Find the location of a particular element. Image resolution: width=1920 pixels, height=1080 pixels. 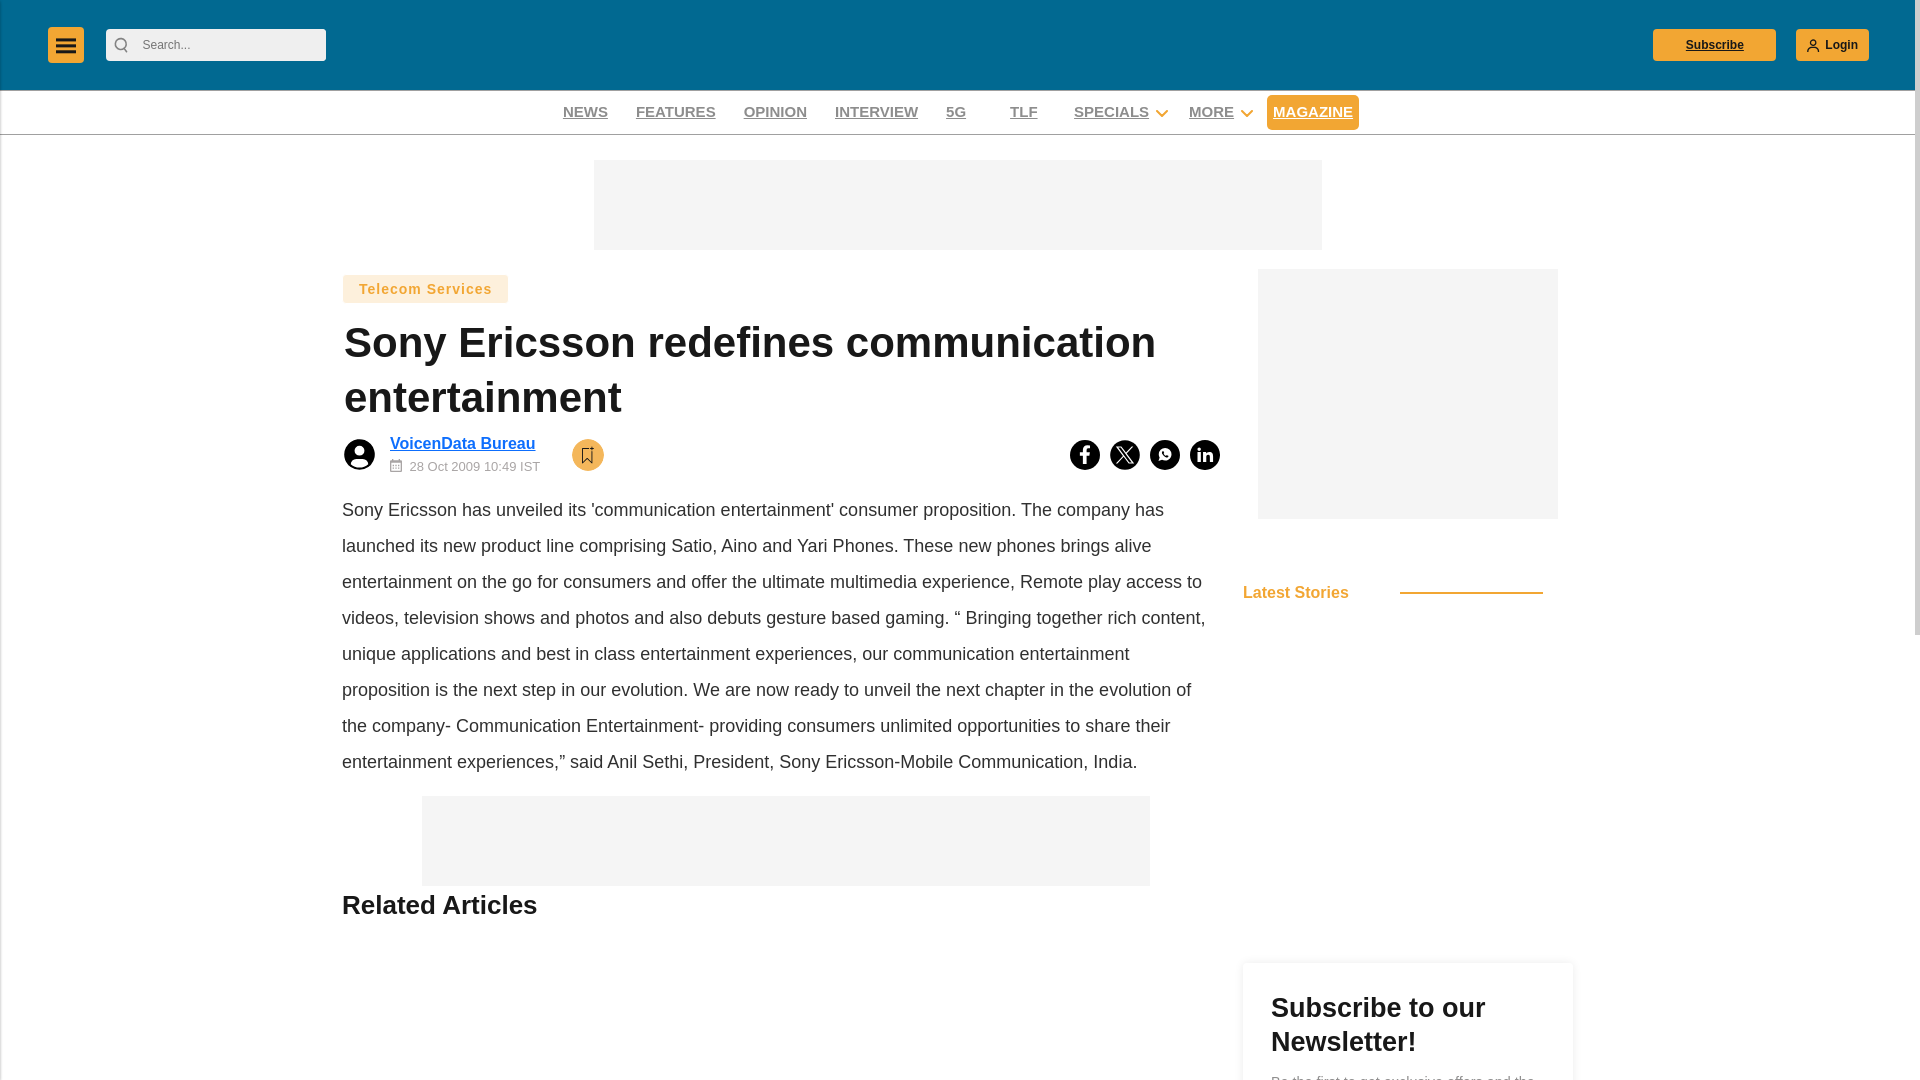

MAGAZINE is located at coordinates (1313, 112).